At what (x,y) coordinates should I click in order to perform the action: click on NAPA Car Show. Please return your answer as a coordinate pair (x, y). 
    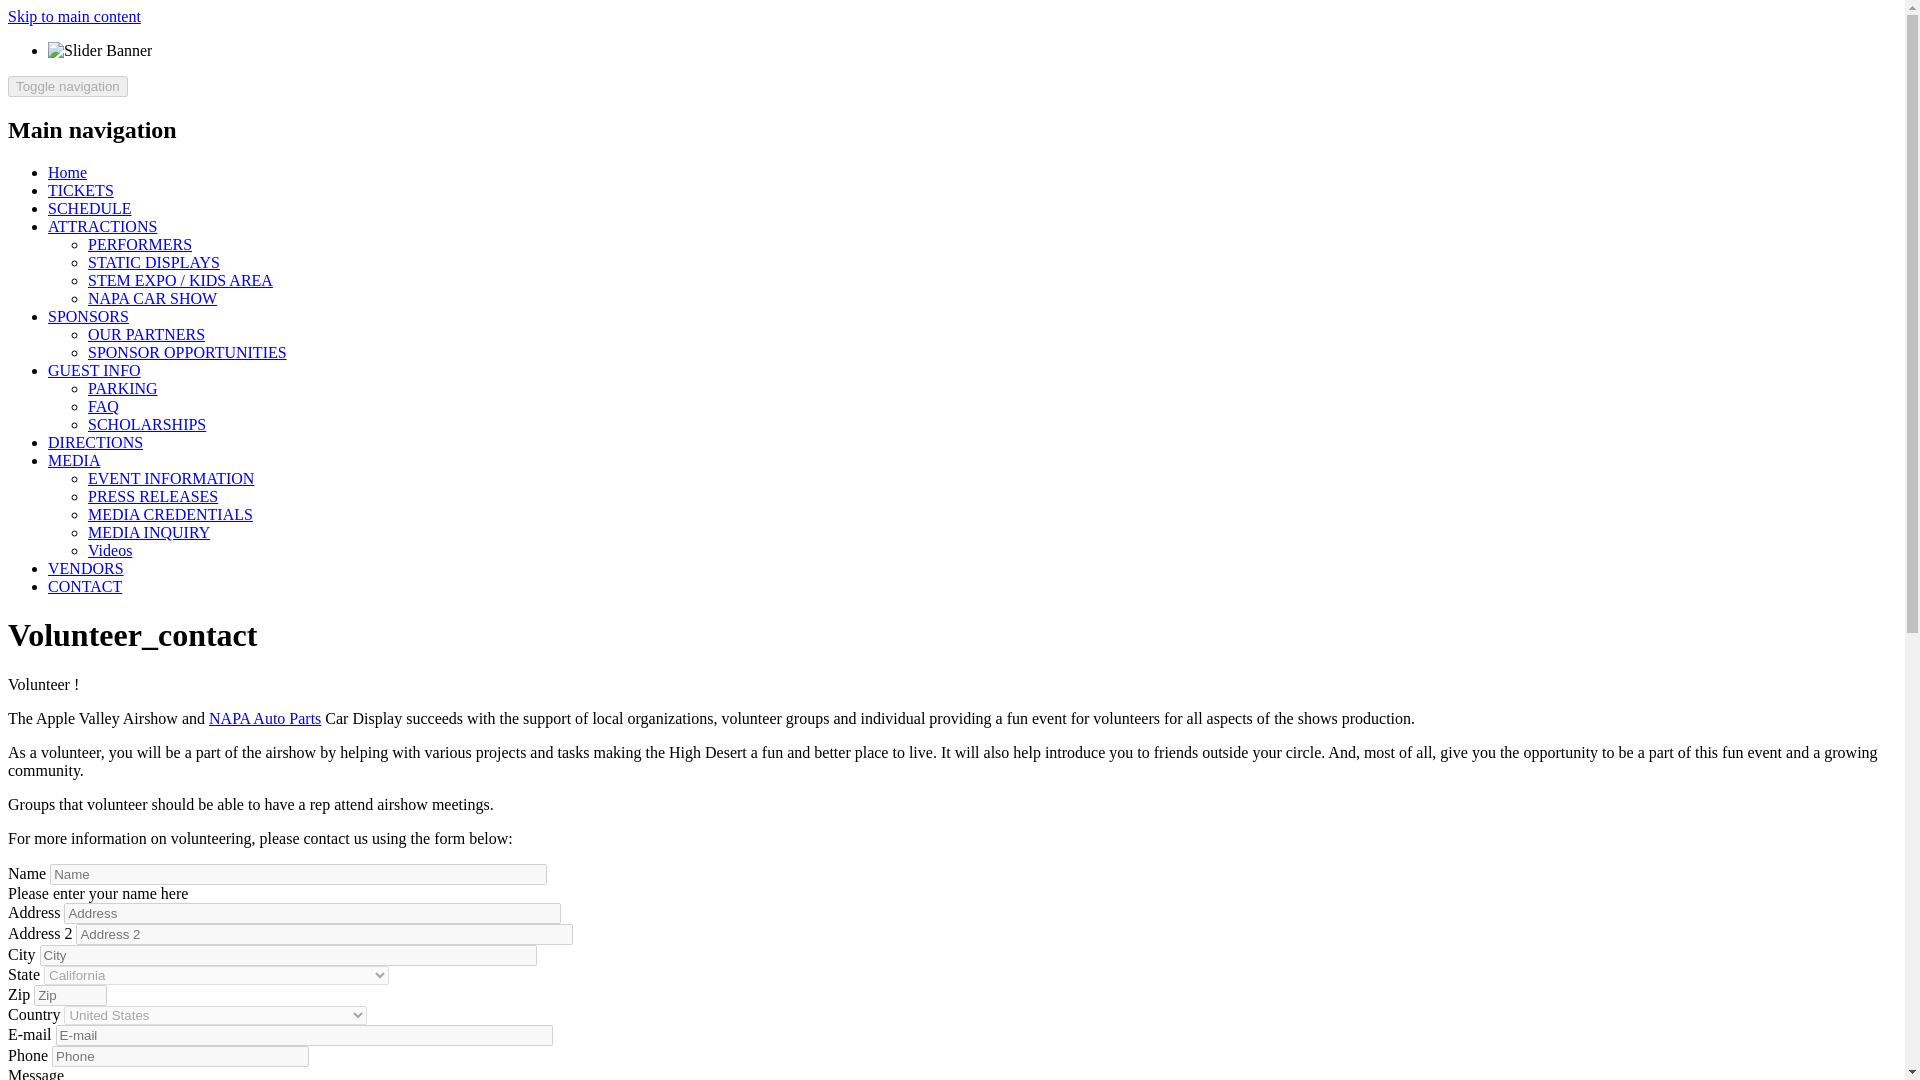
    Looking at the image, I should click on (152, 298).